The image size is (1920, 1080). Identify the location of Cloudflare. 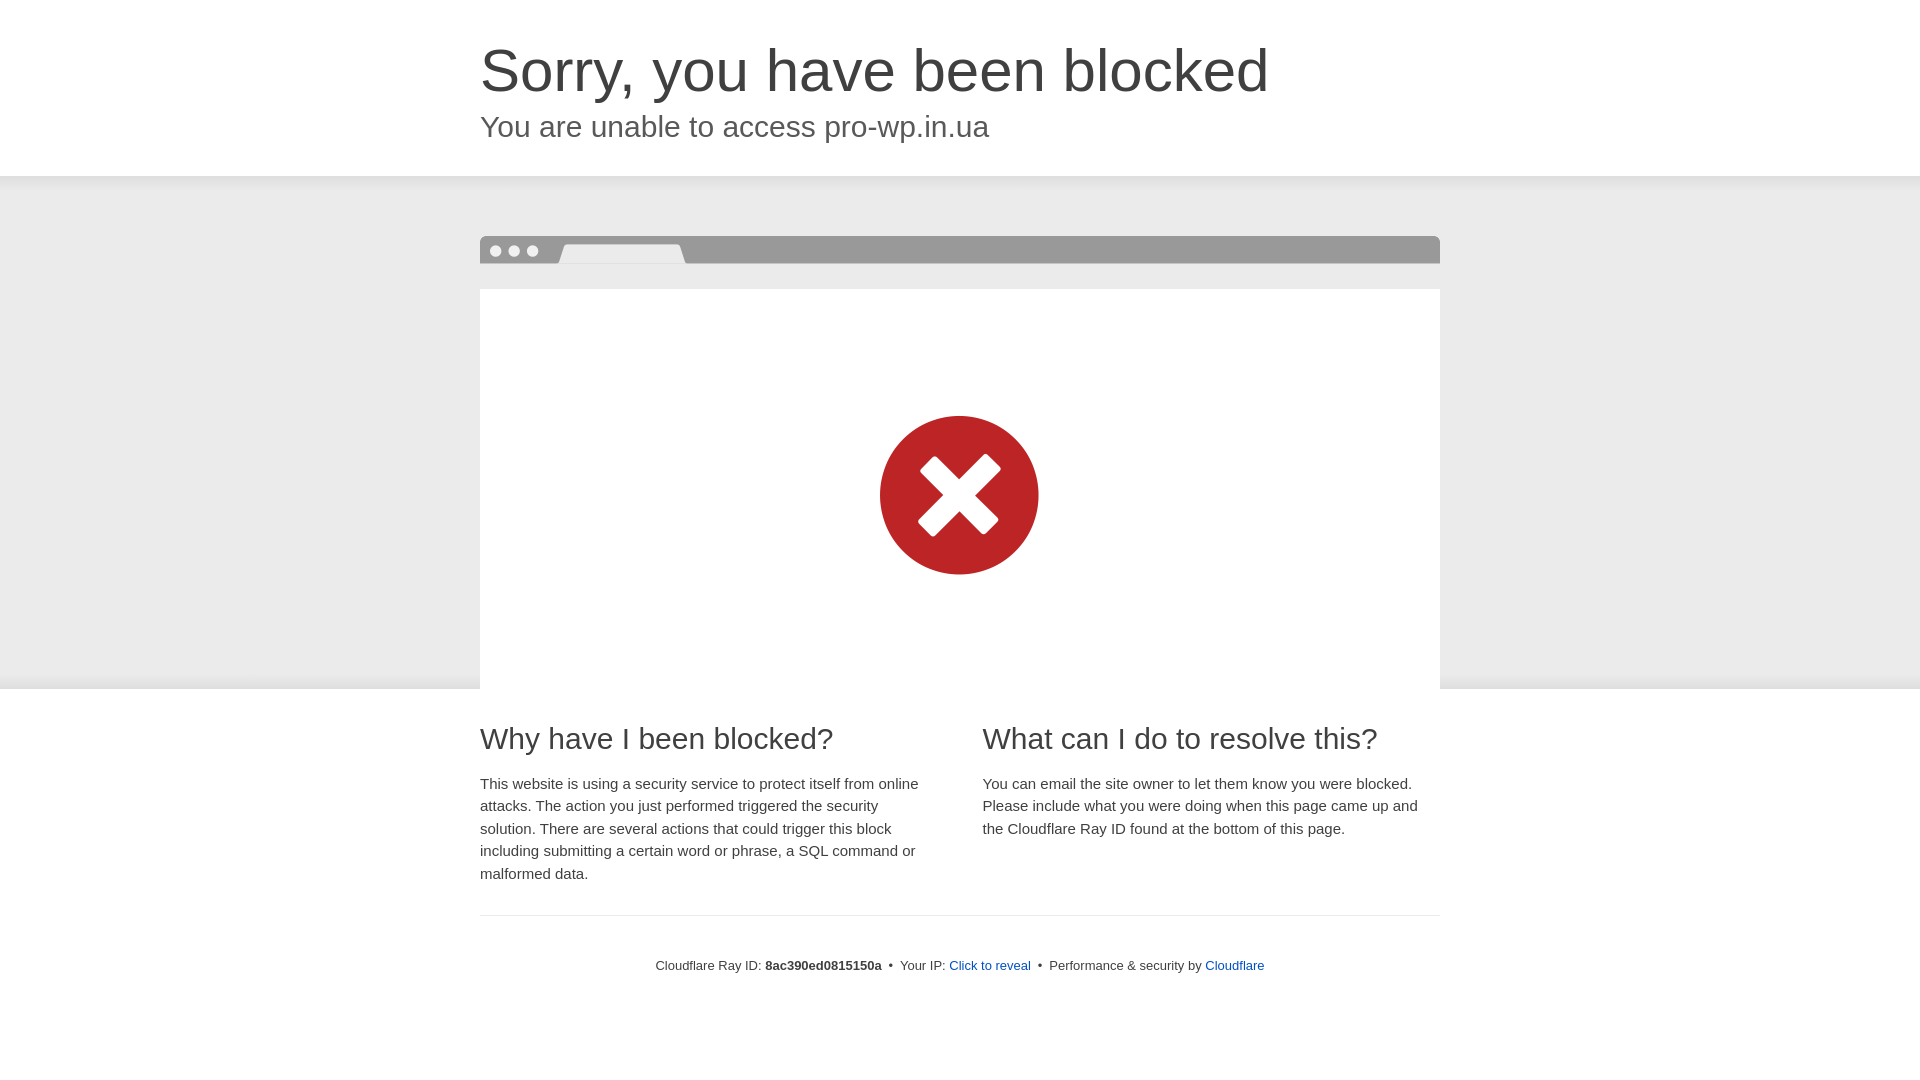
(1234, 965).